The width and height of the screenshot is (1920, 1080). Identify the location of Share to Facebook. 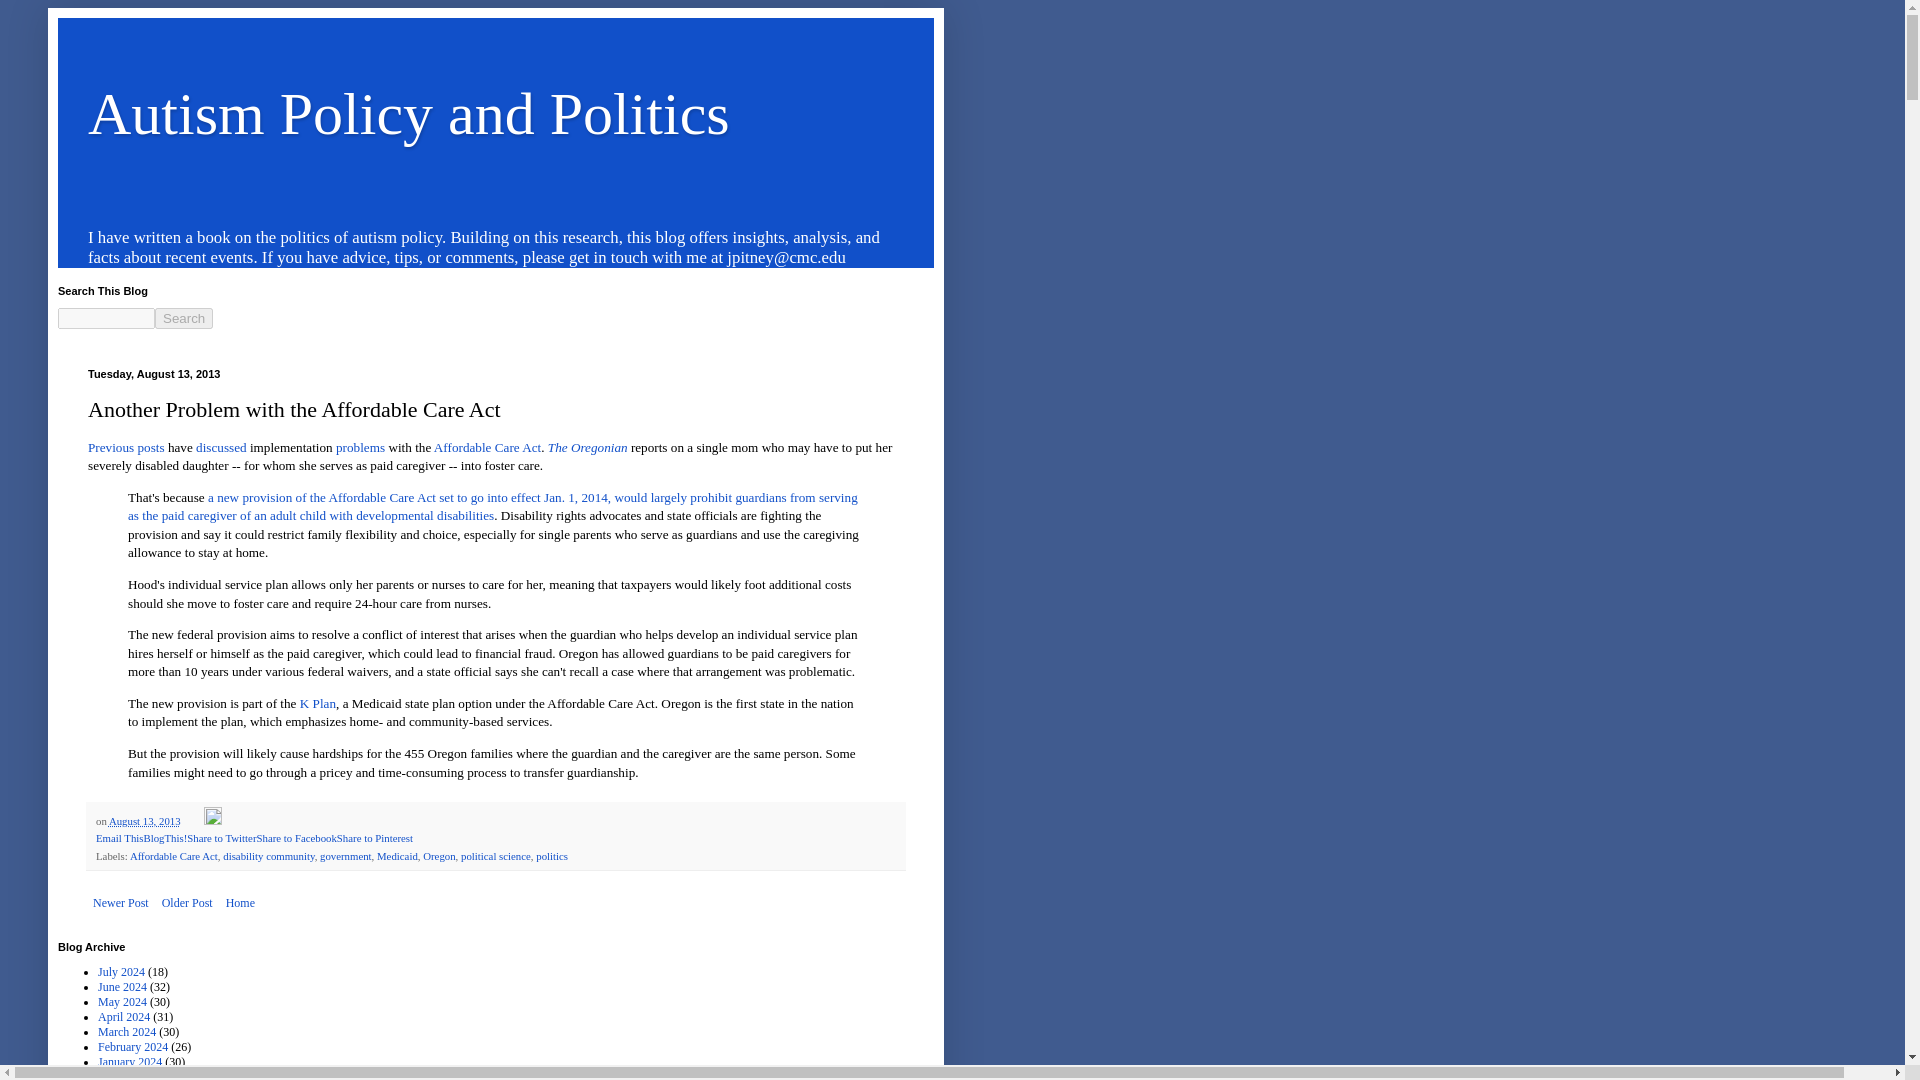
(296, 837).